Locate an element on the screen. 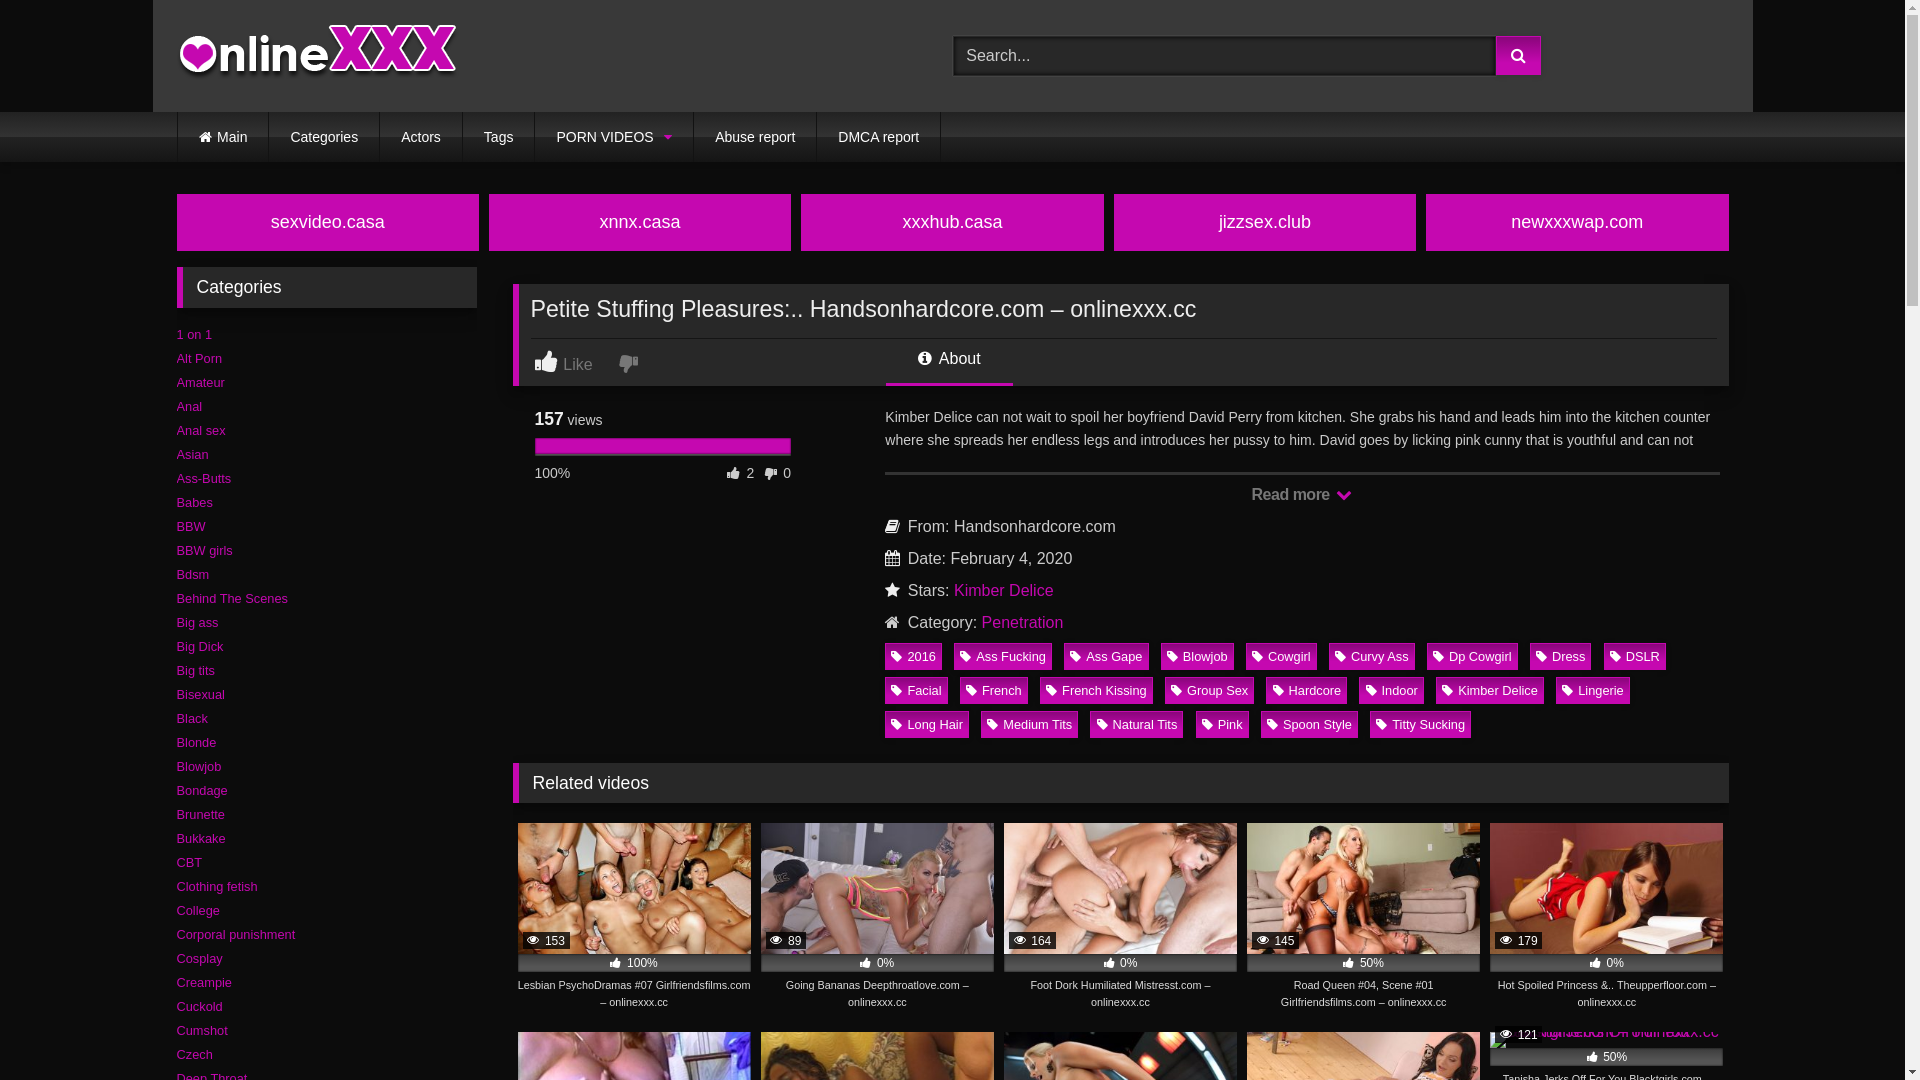 The image size is (1920, 1080). Corporal punishment is located at coordinates (236, 934).